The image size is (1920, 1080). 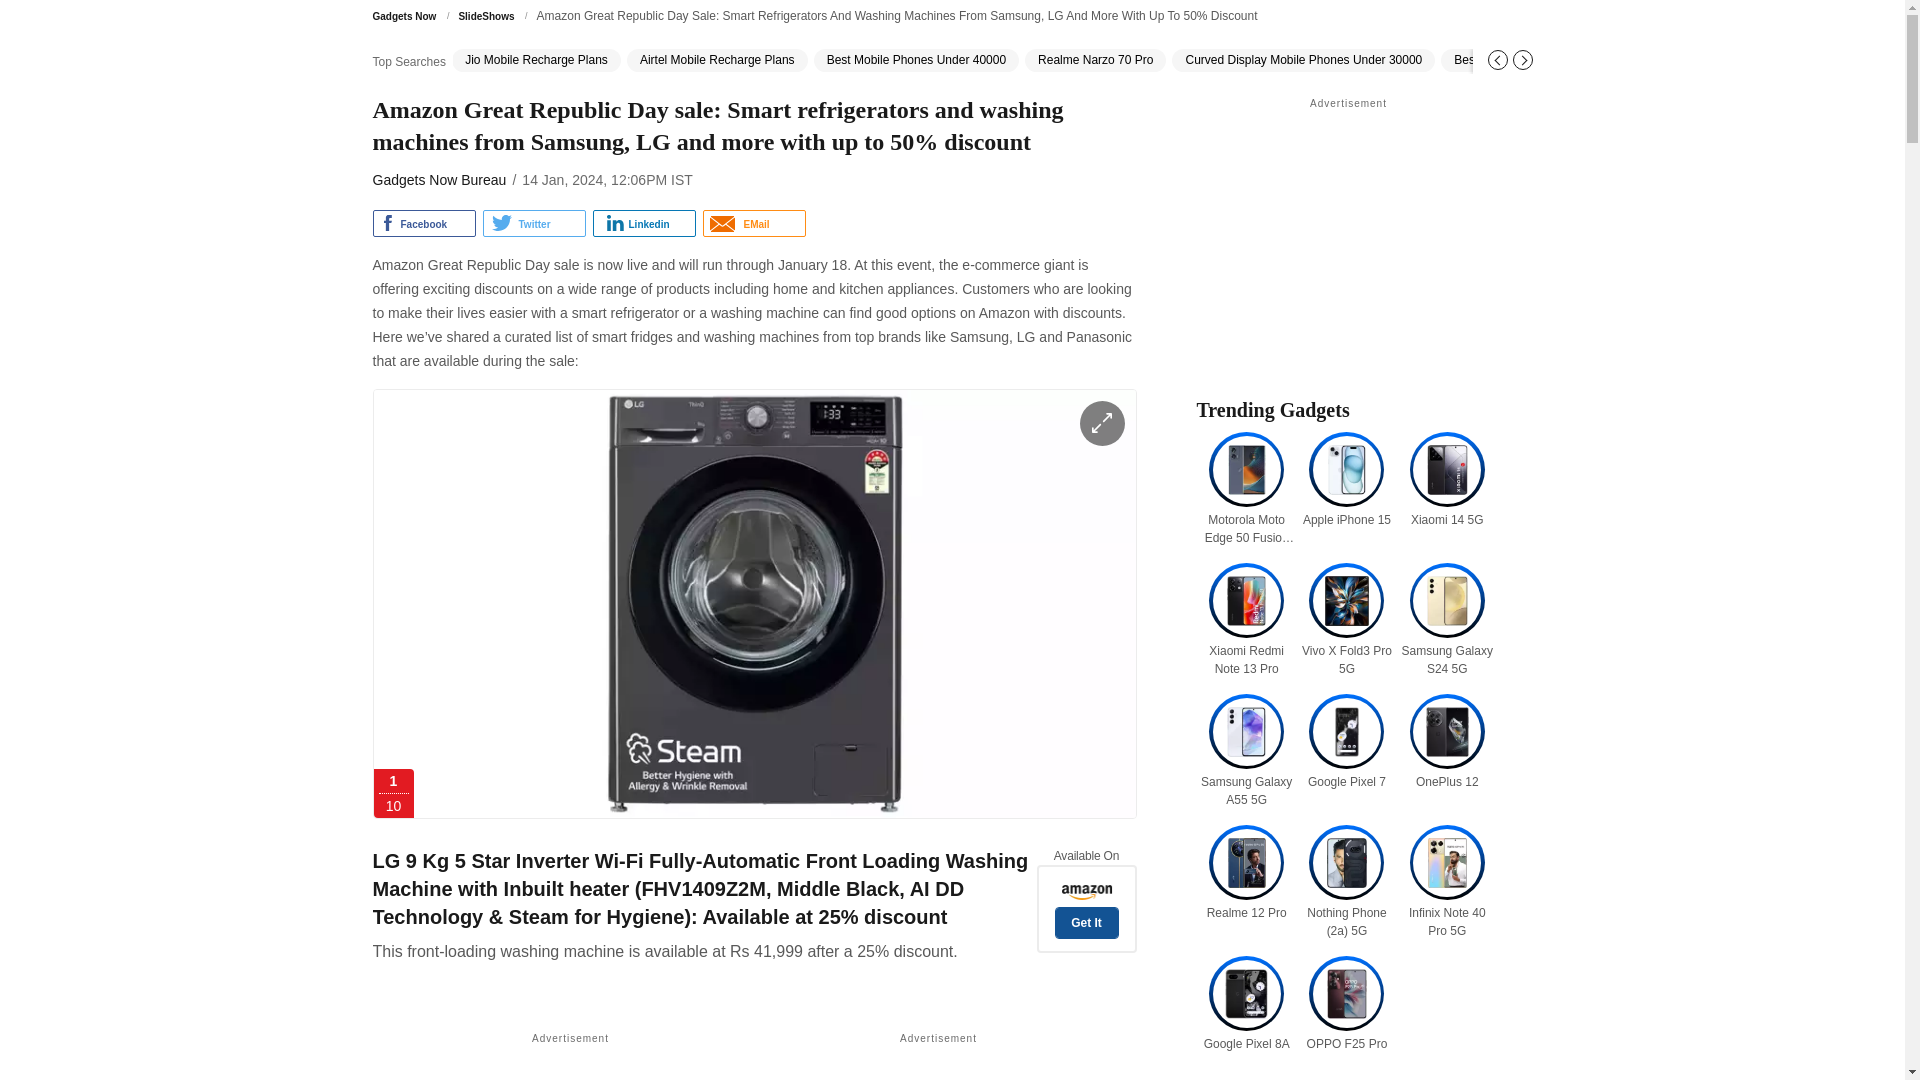 What do you see at coordinates (916, 60) in the screenshot?
I see `Best Mobile Phones Under 40000` at bounding box center [916, 60].